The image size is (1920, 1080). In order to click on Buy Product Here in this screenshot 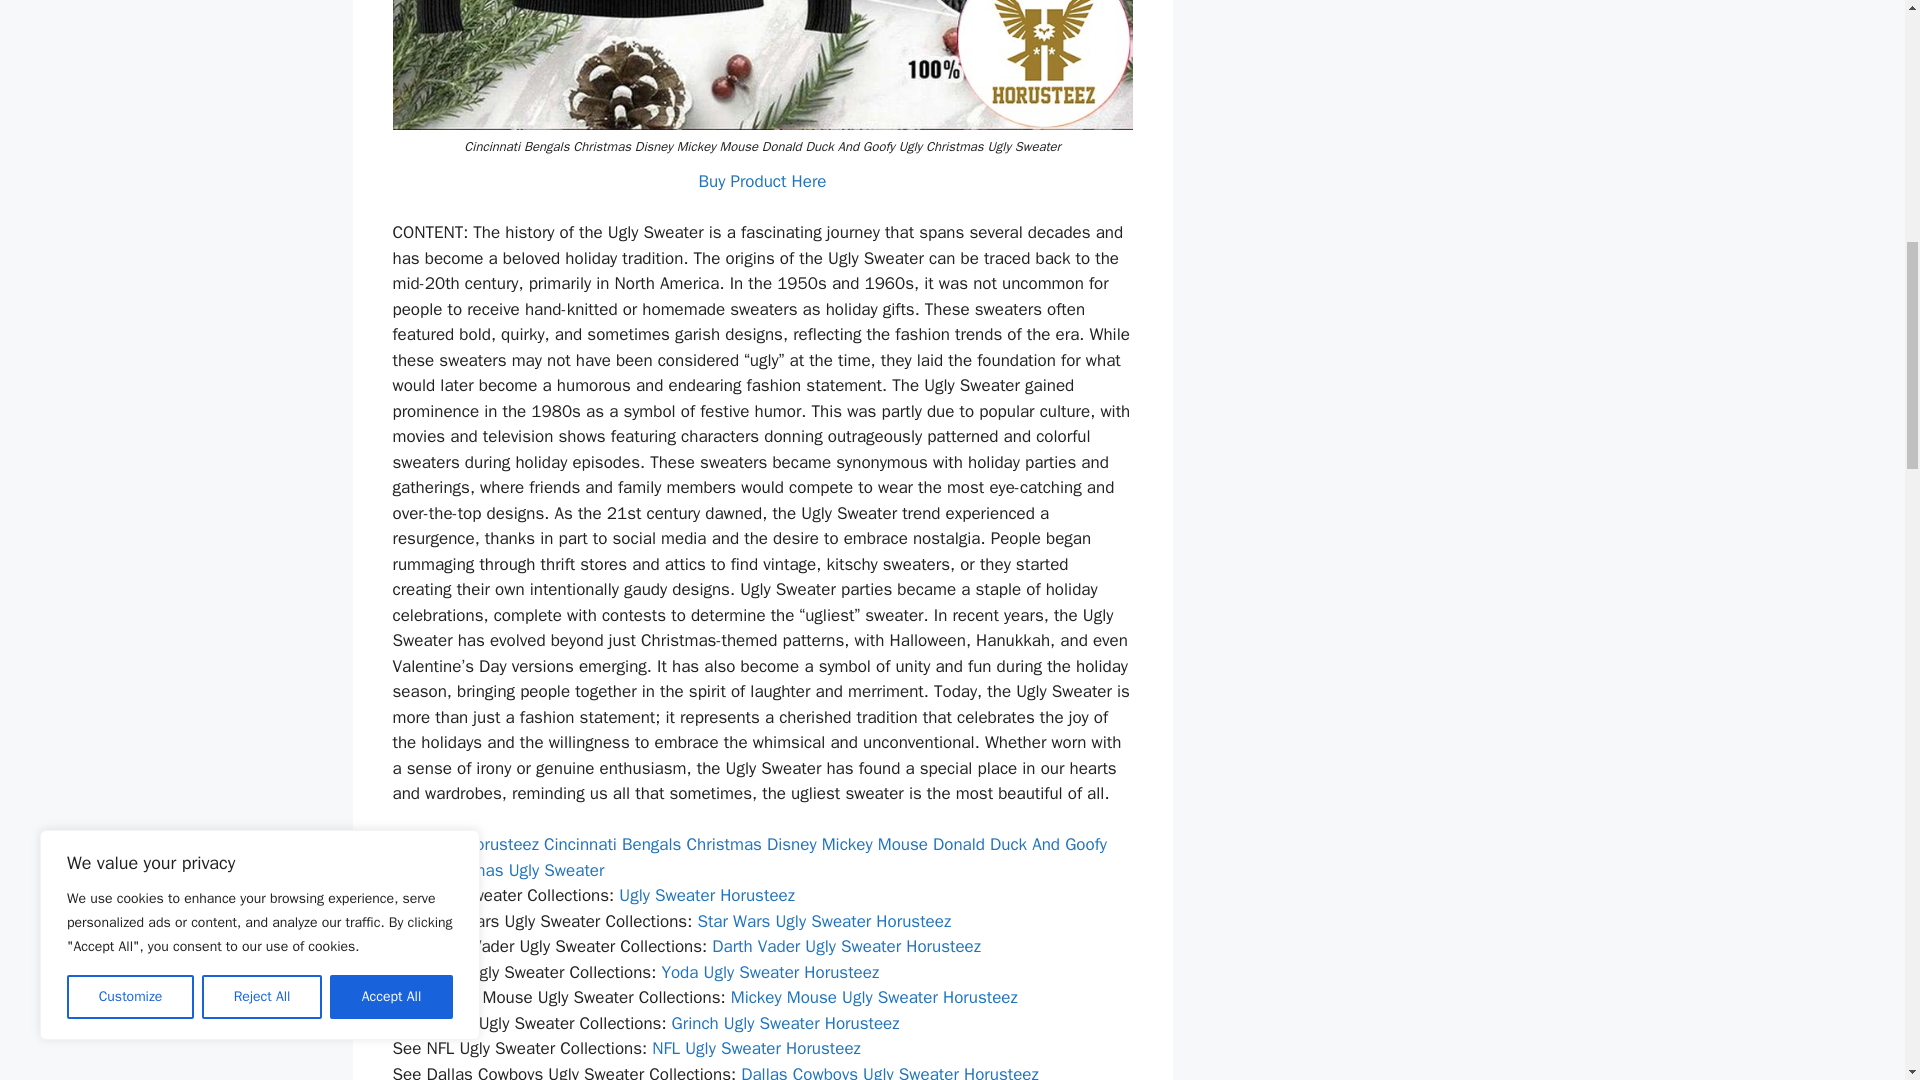, I will do `click(762, 181)`.